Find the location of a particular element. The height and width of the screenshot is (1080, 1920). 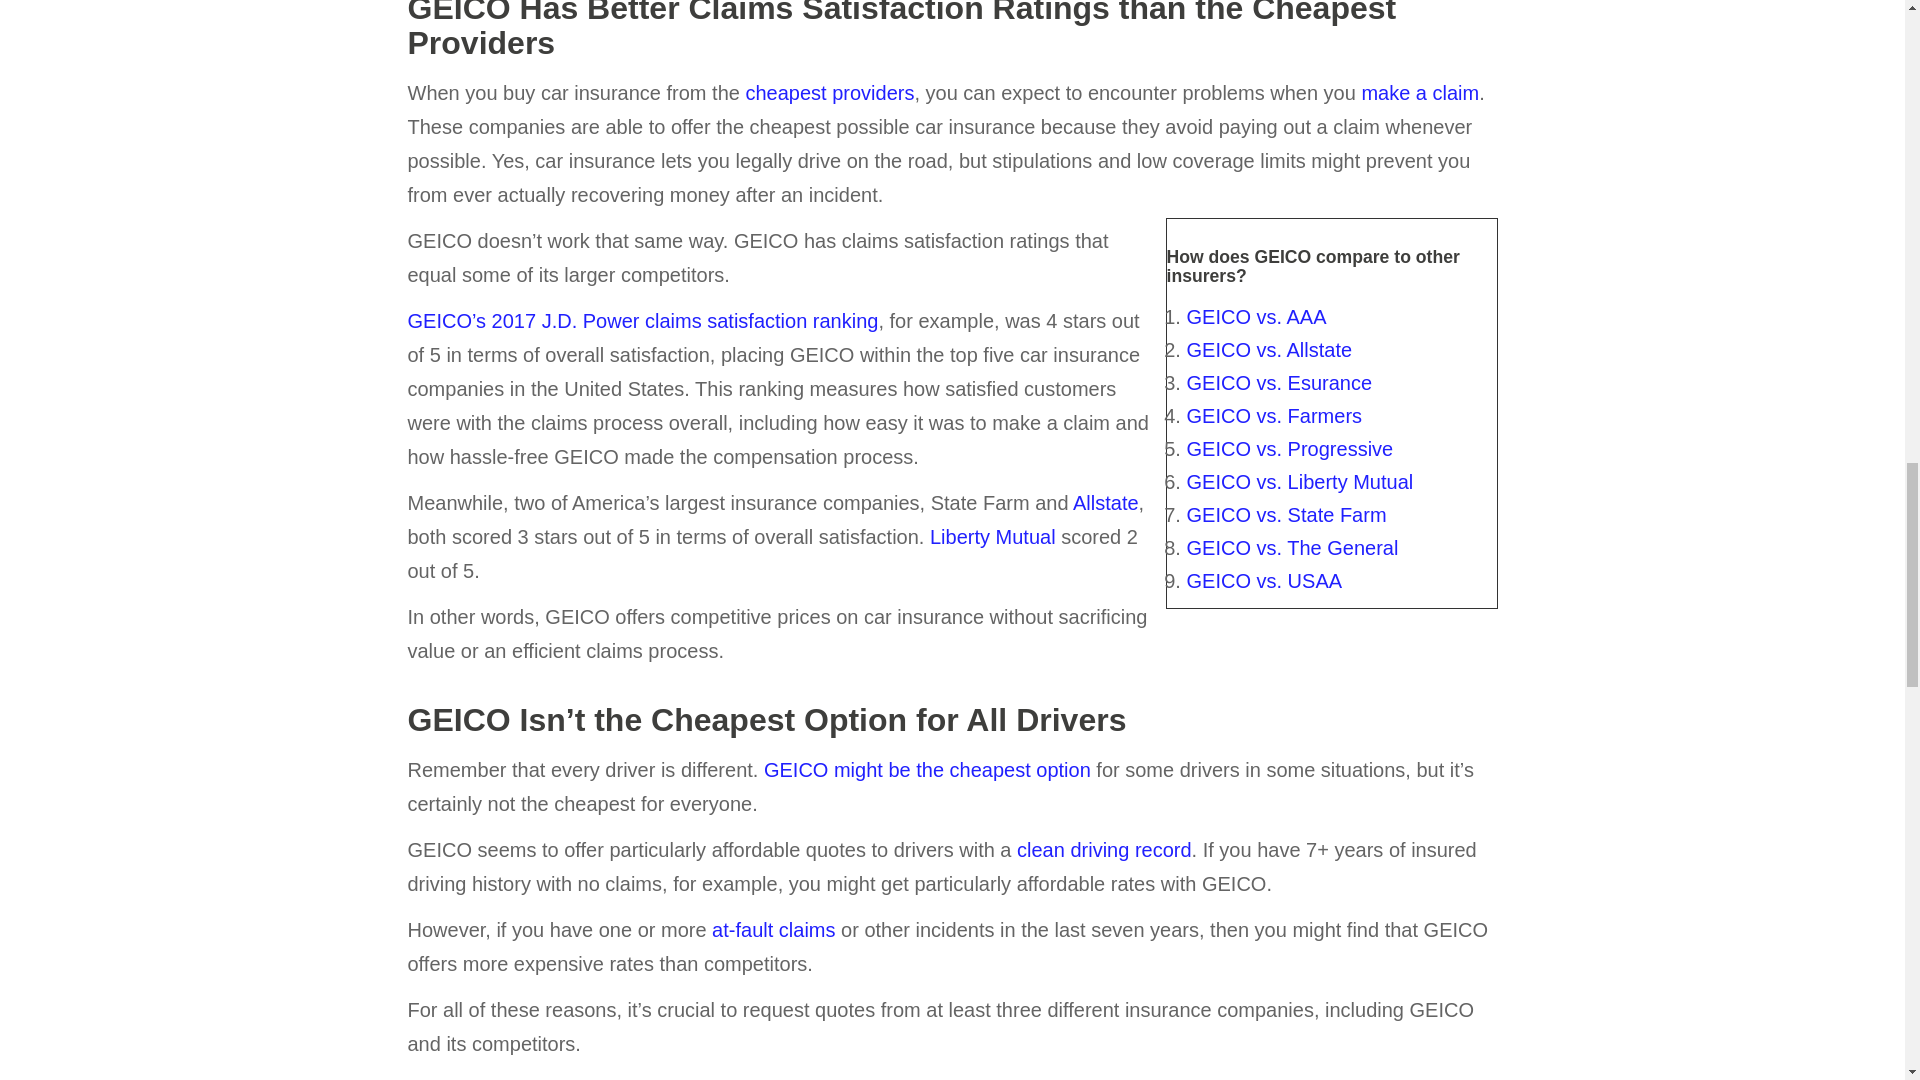

GEICO vs. Liberty Mutual is located at coordinates (1300, 481).